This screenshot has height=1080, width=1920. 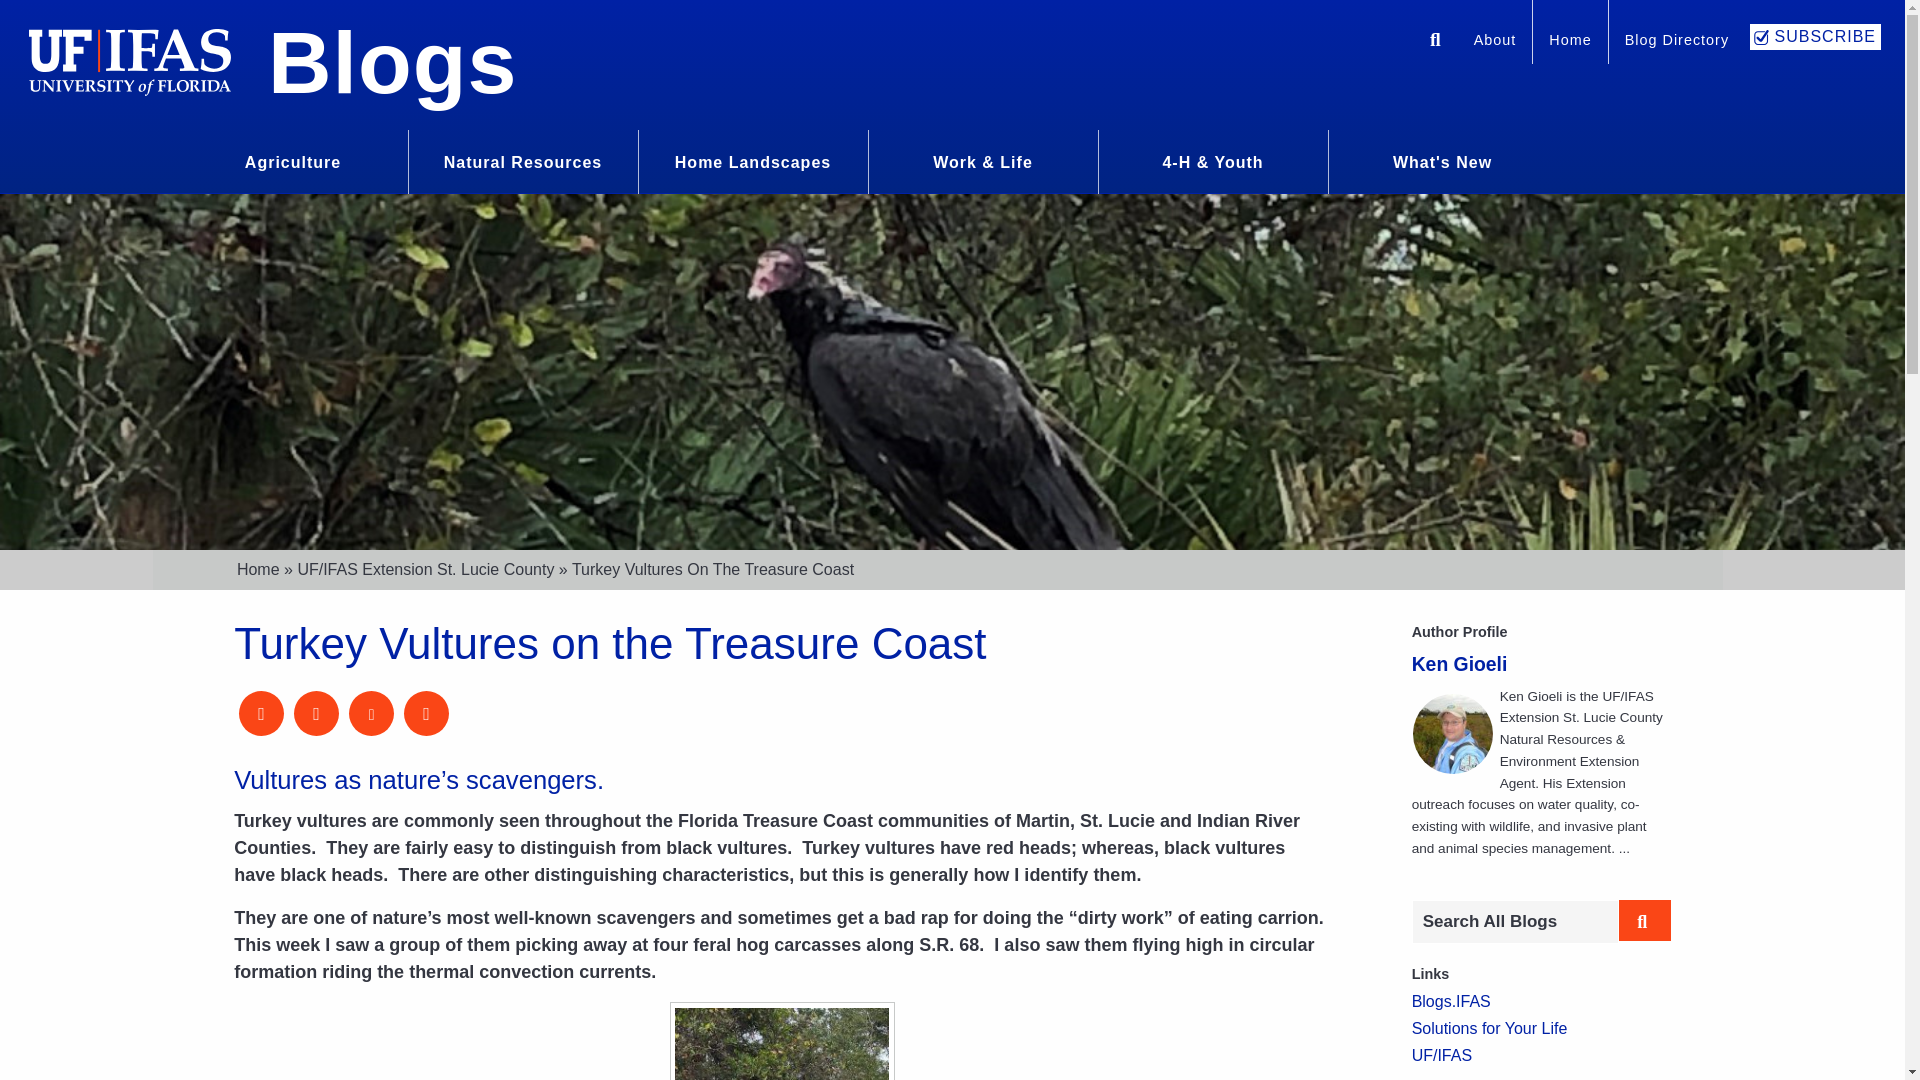 What do you see at coordinates (292, 160) in the screenshot?
I see `Agriculture` at bounding box center [292, 160].